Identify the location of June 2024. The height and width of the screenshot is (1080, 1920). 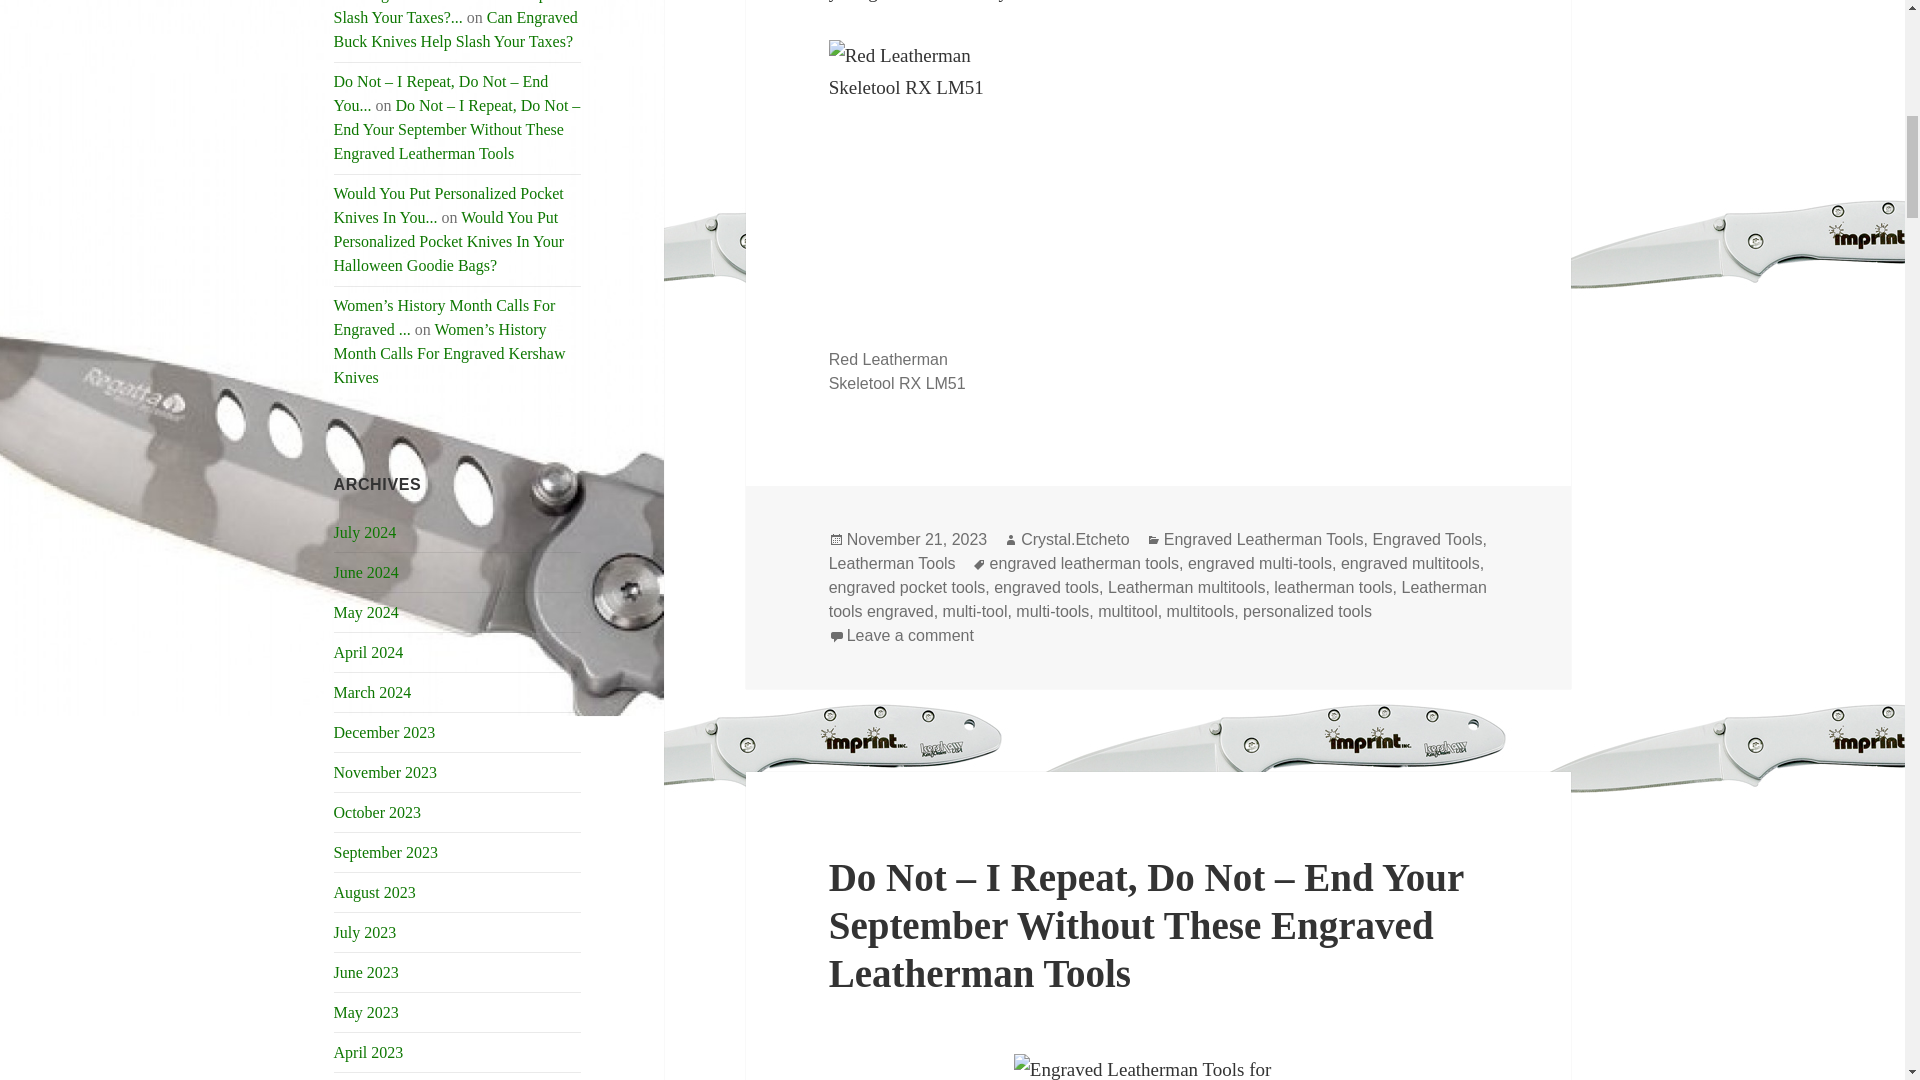
(366, 572).